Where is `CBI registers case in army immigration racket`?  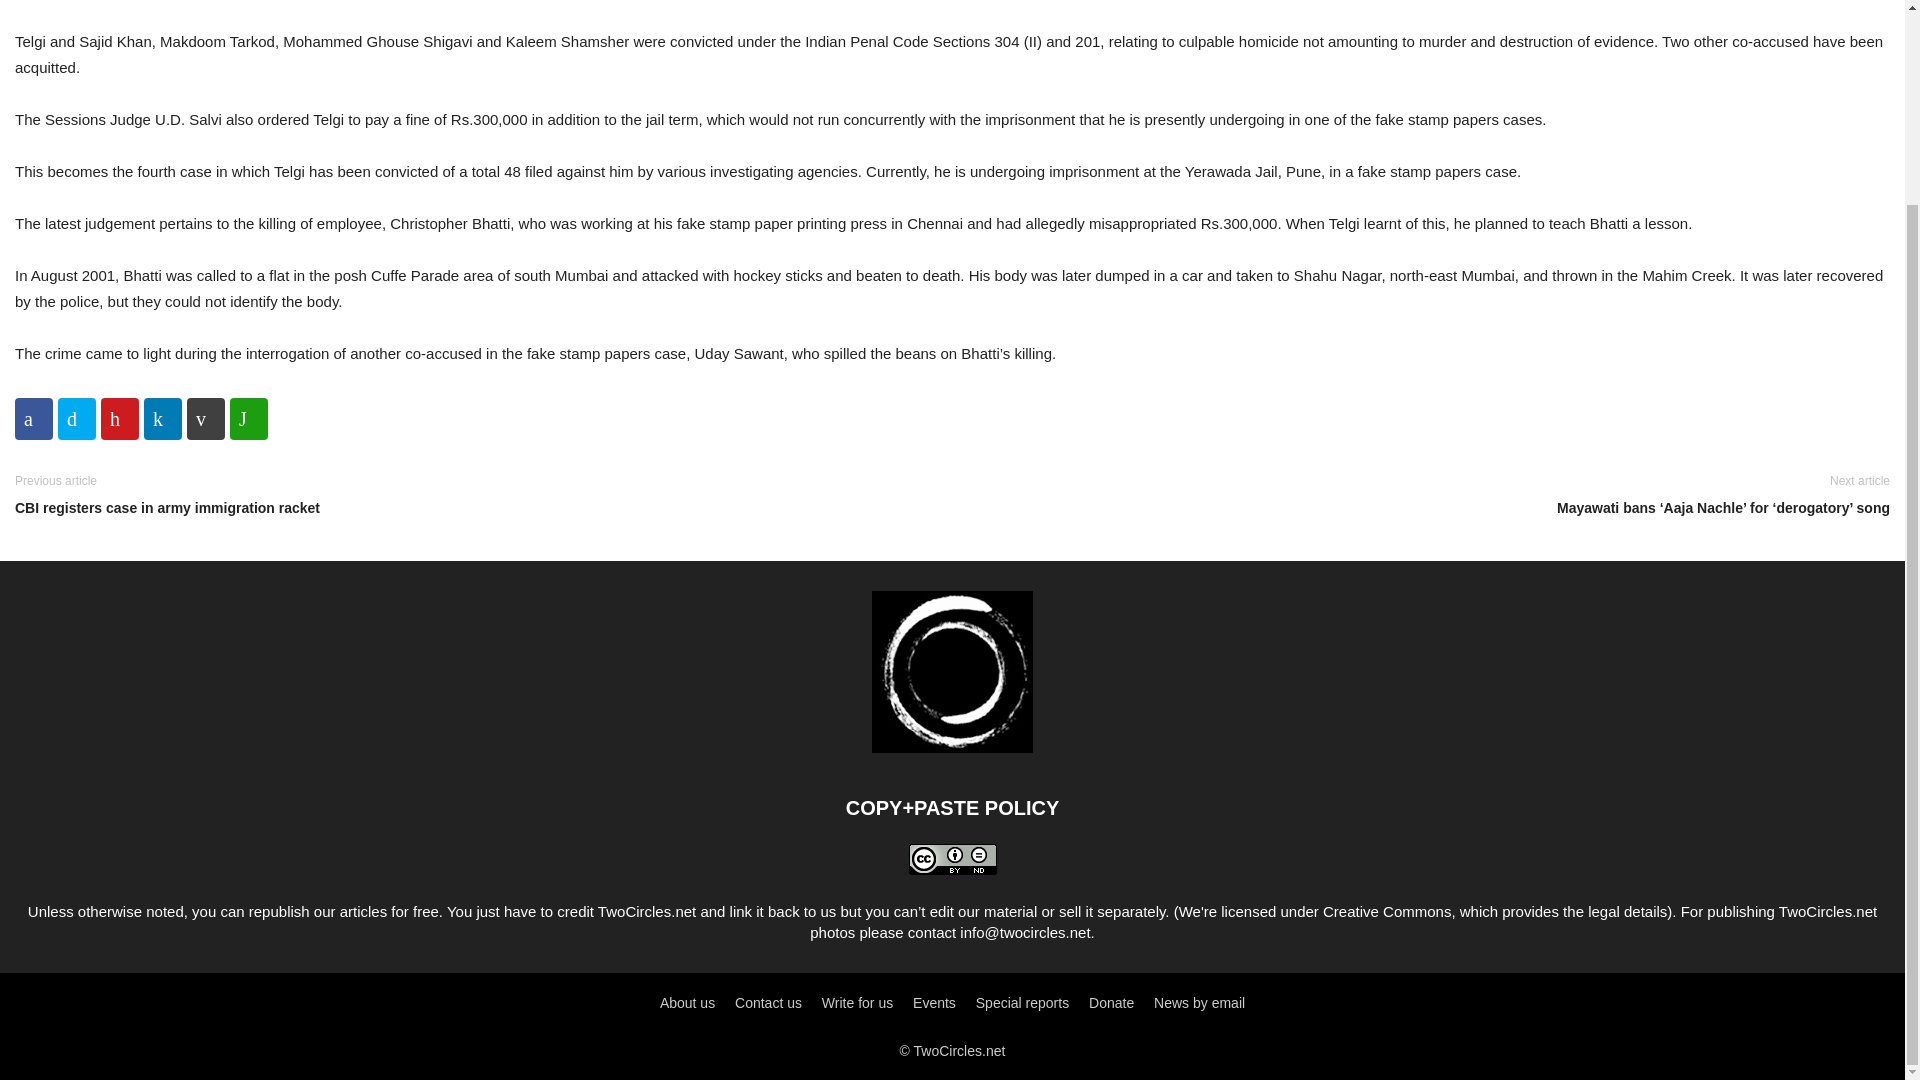 CBI registers case in army immigration racket is located at coordinates (478, 508).